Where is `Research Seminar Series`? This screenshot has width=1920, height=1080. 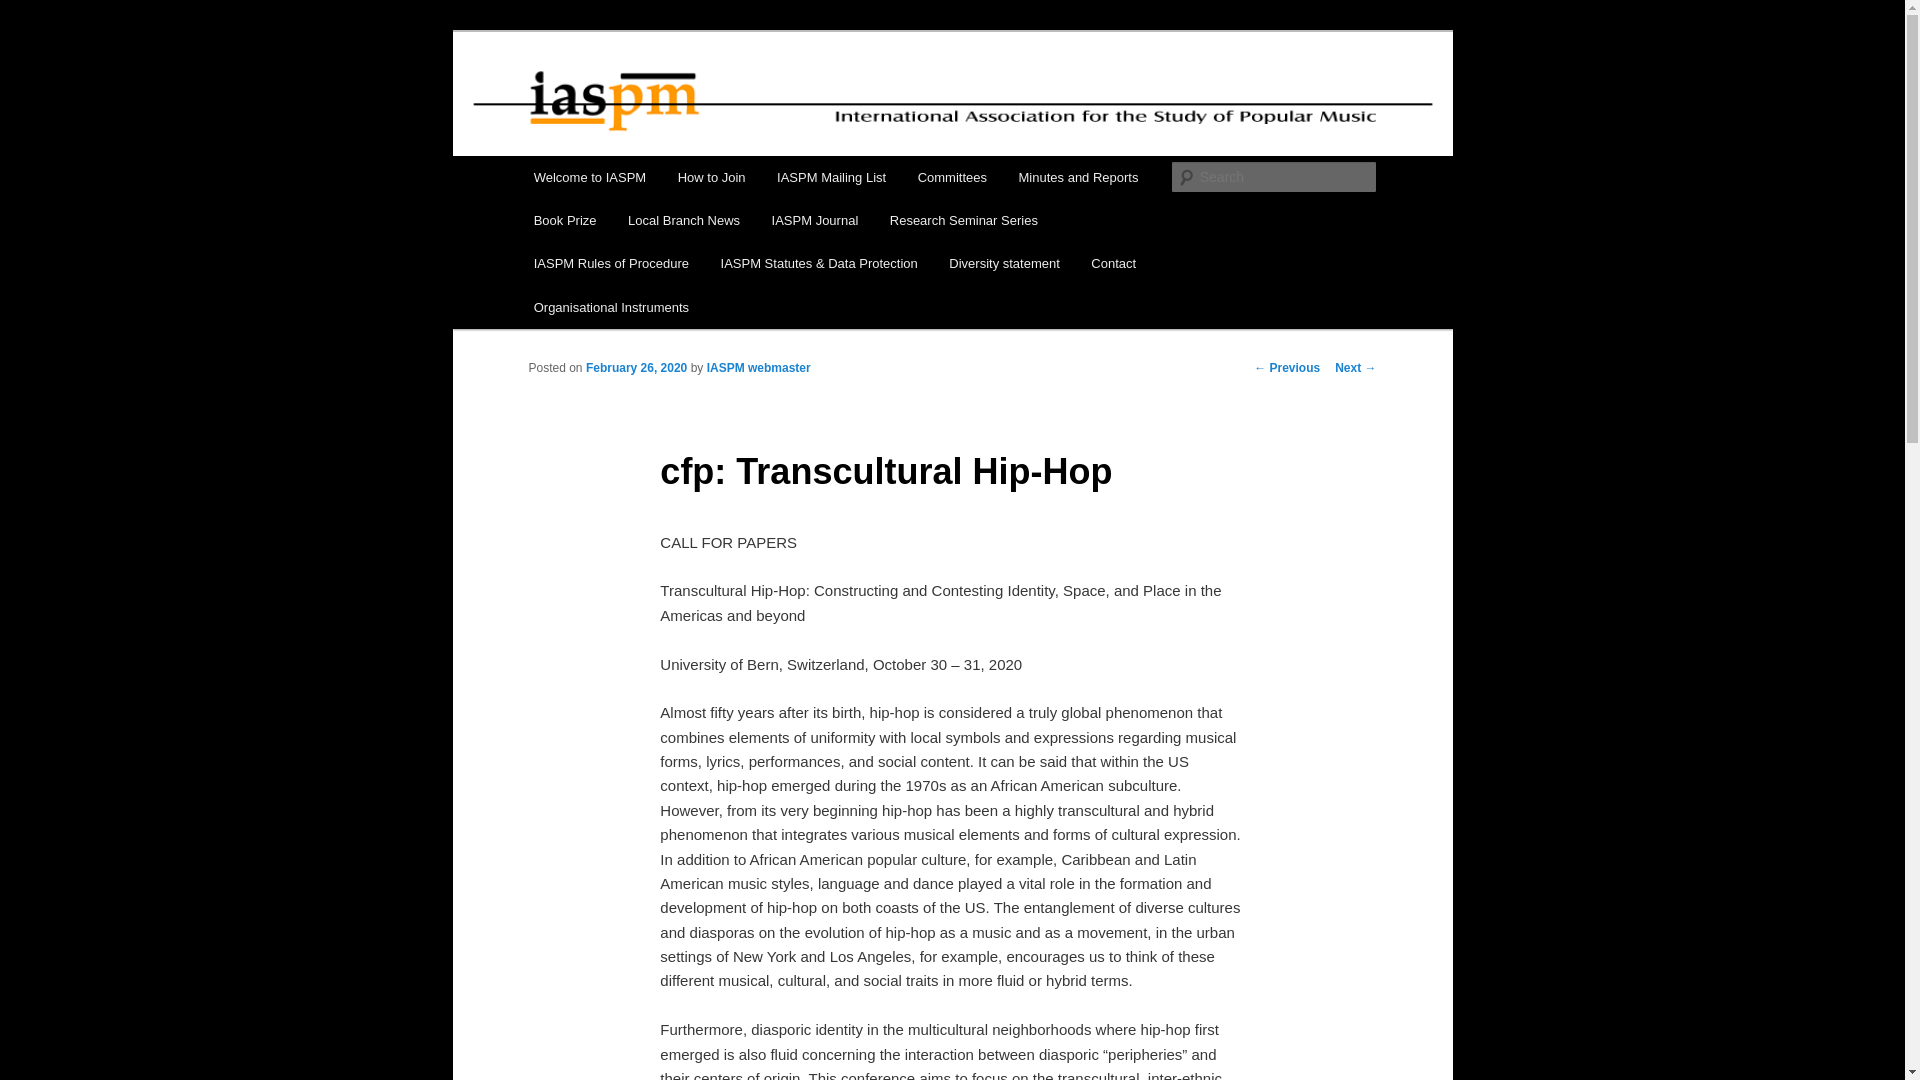
Research Seminar Series is located at coordinates (964, 220).